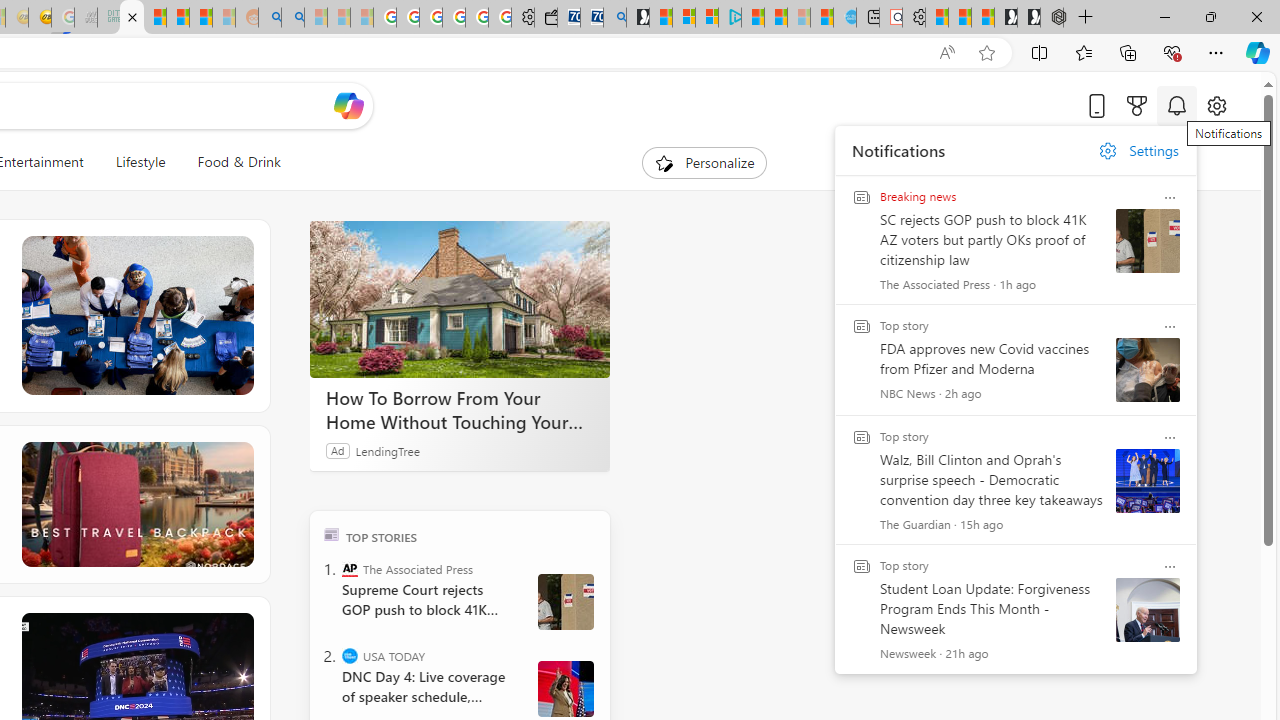  What do you see at coordinates (388, 450) in the screenshot?
I see `LendingTree` at bounding box center [388, 450].